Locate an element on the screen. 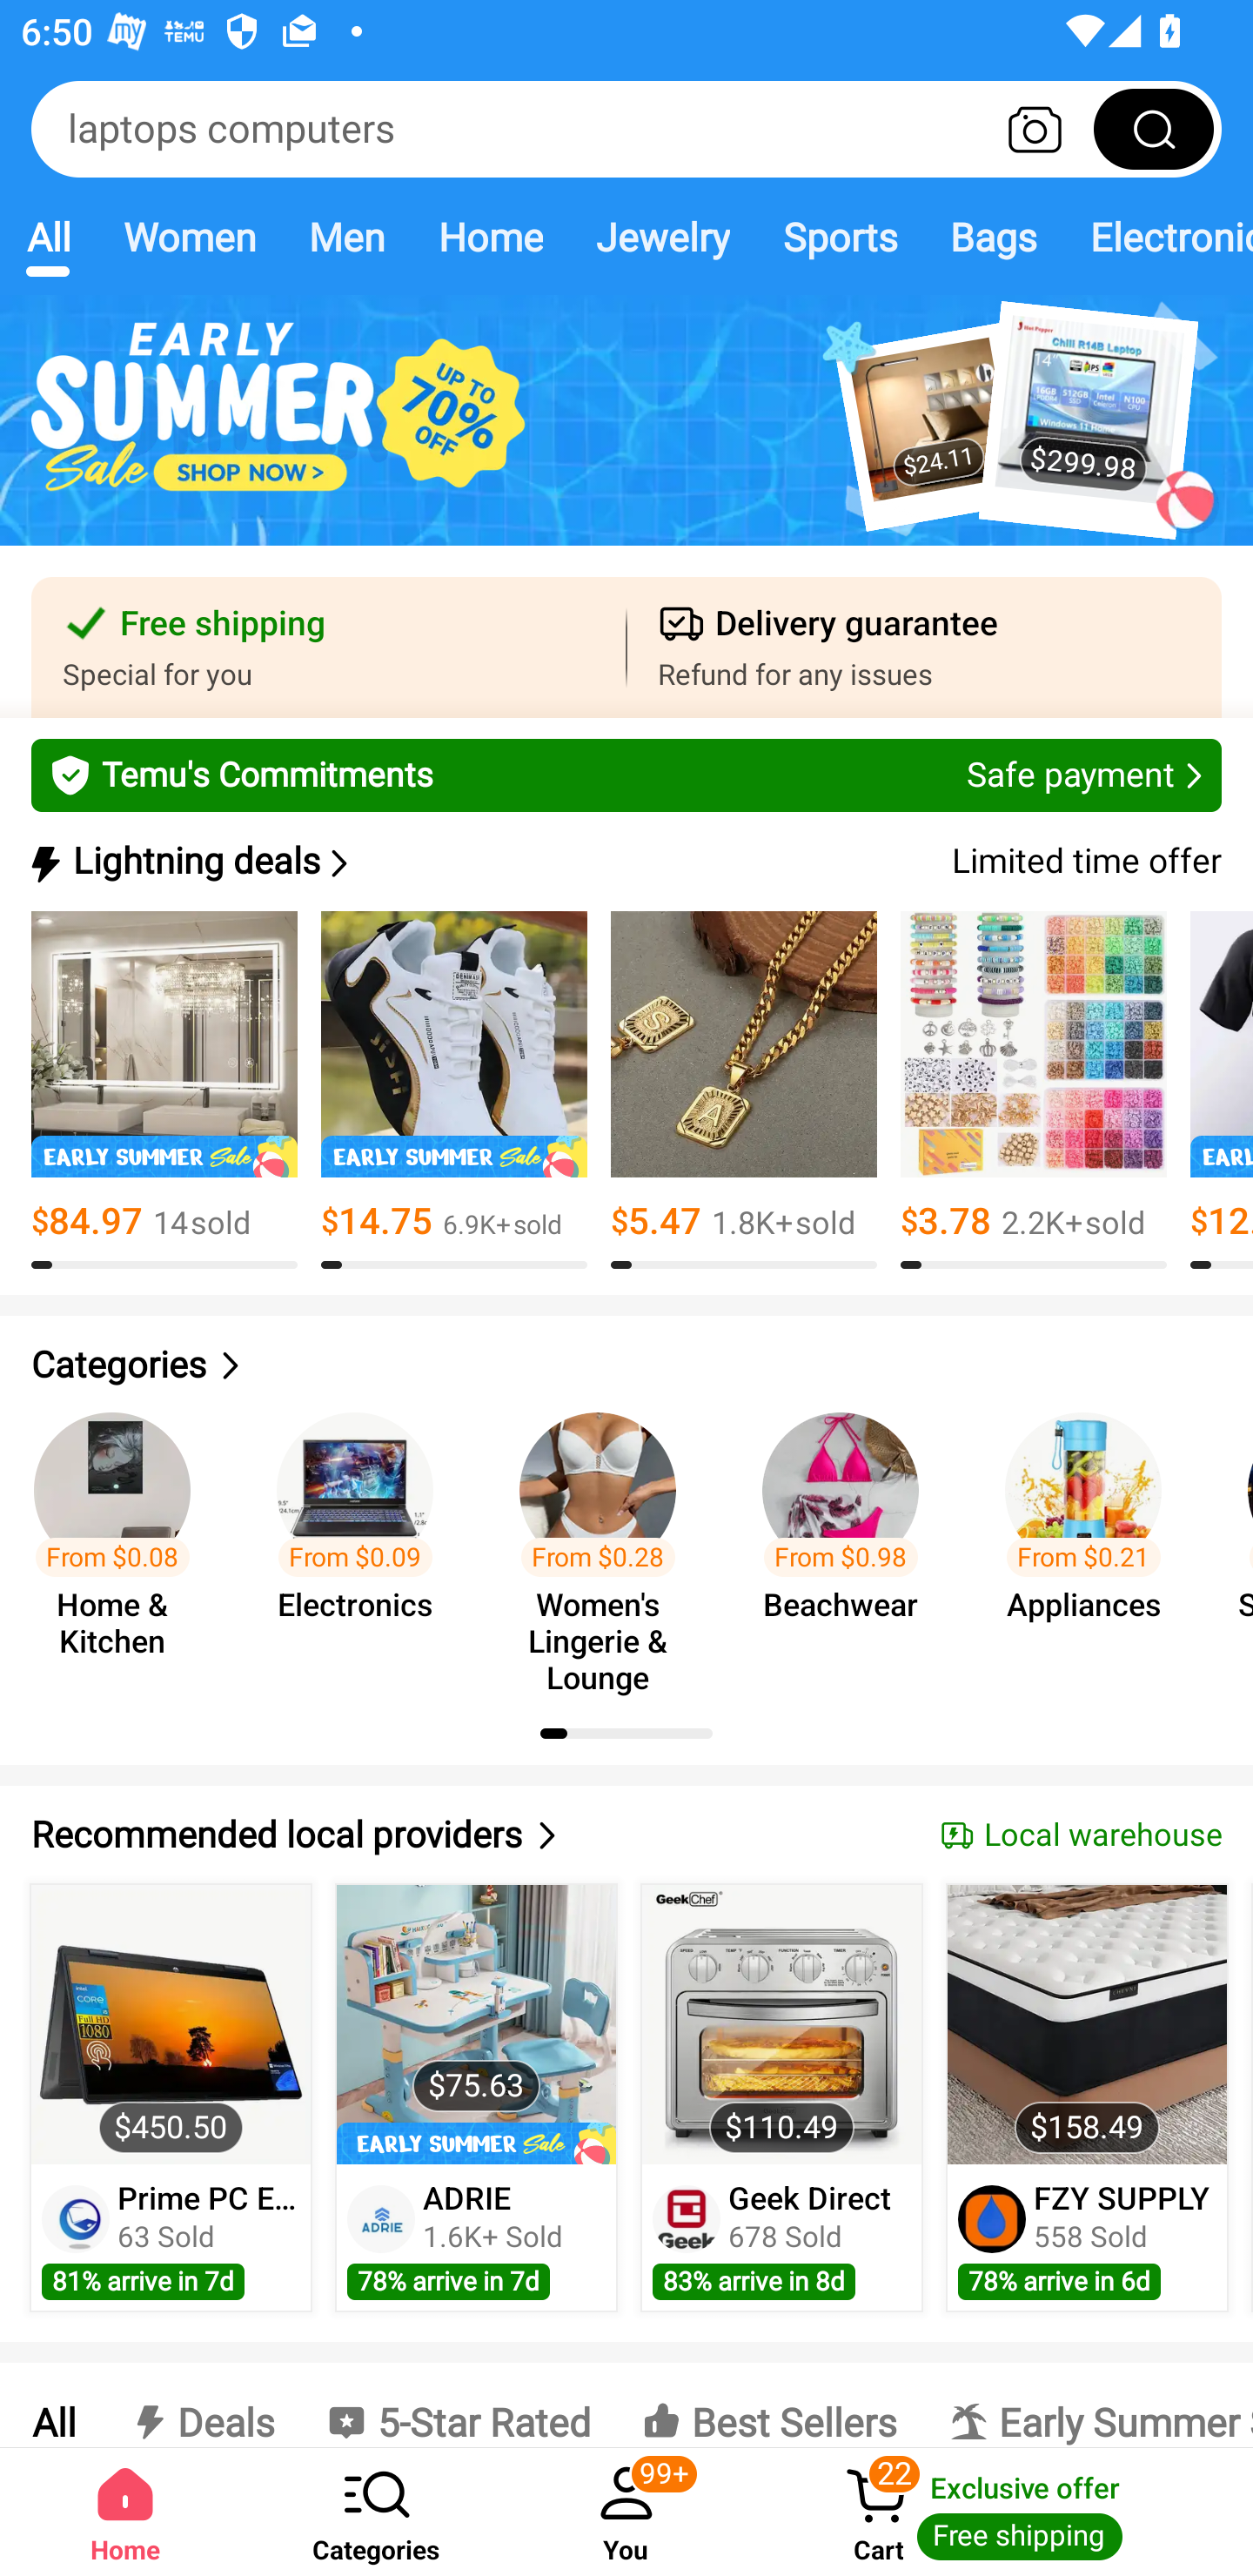 Image resolution: width=1253 pixels, height=2576 pixels. $24.11 $299.98 is located at coordinates (626, 437).